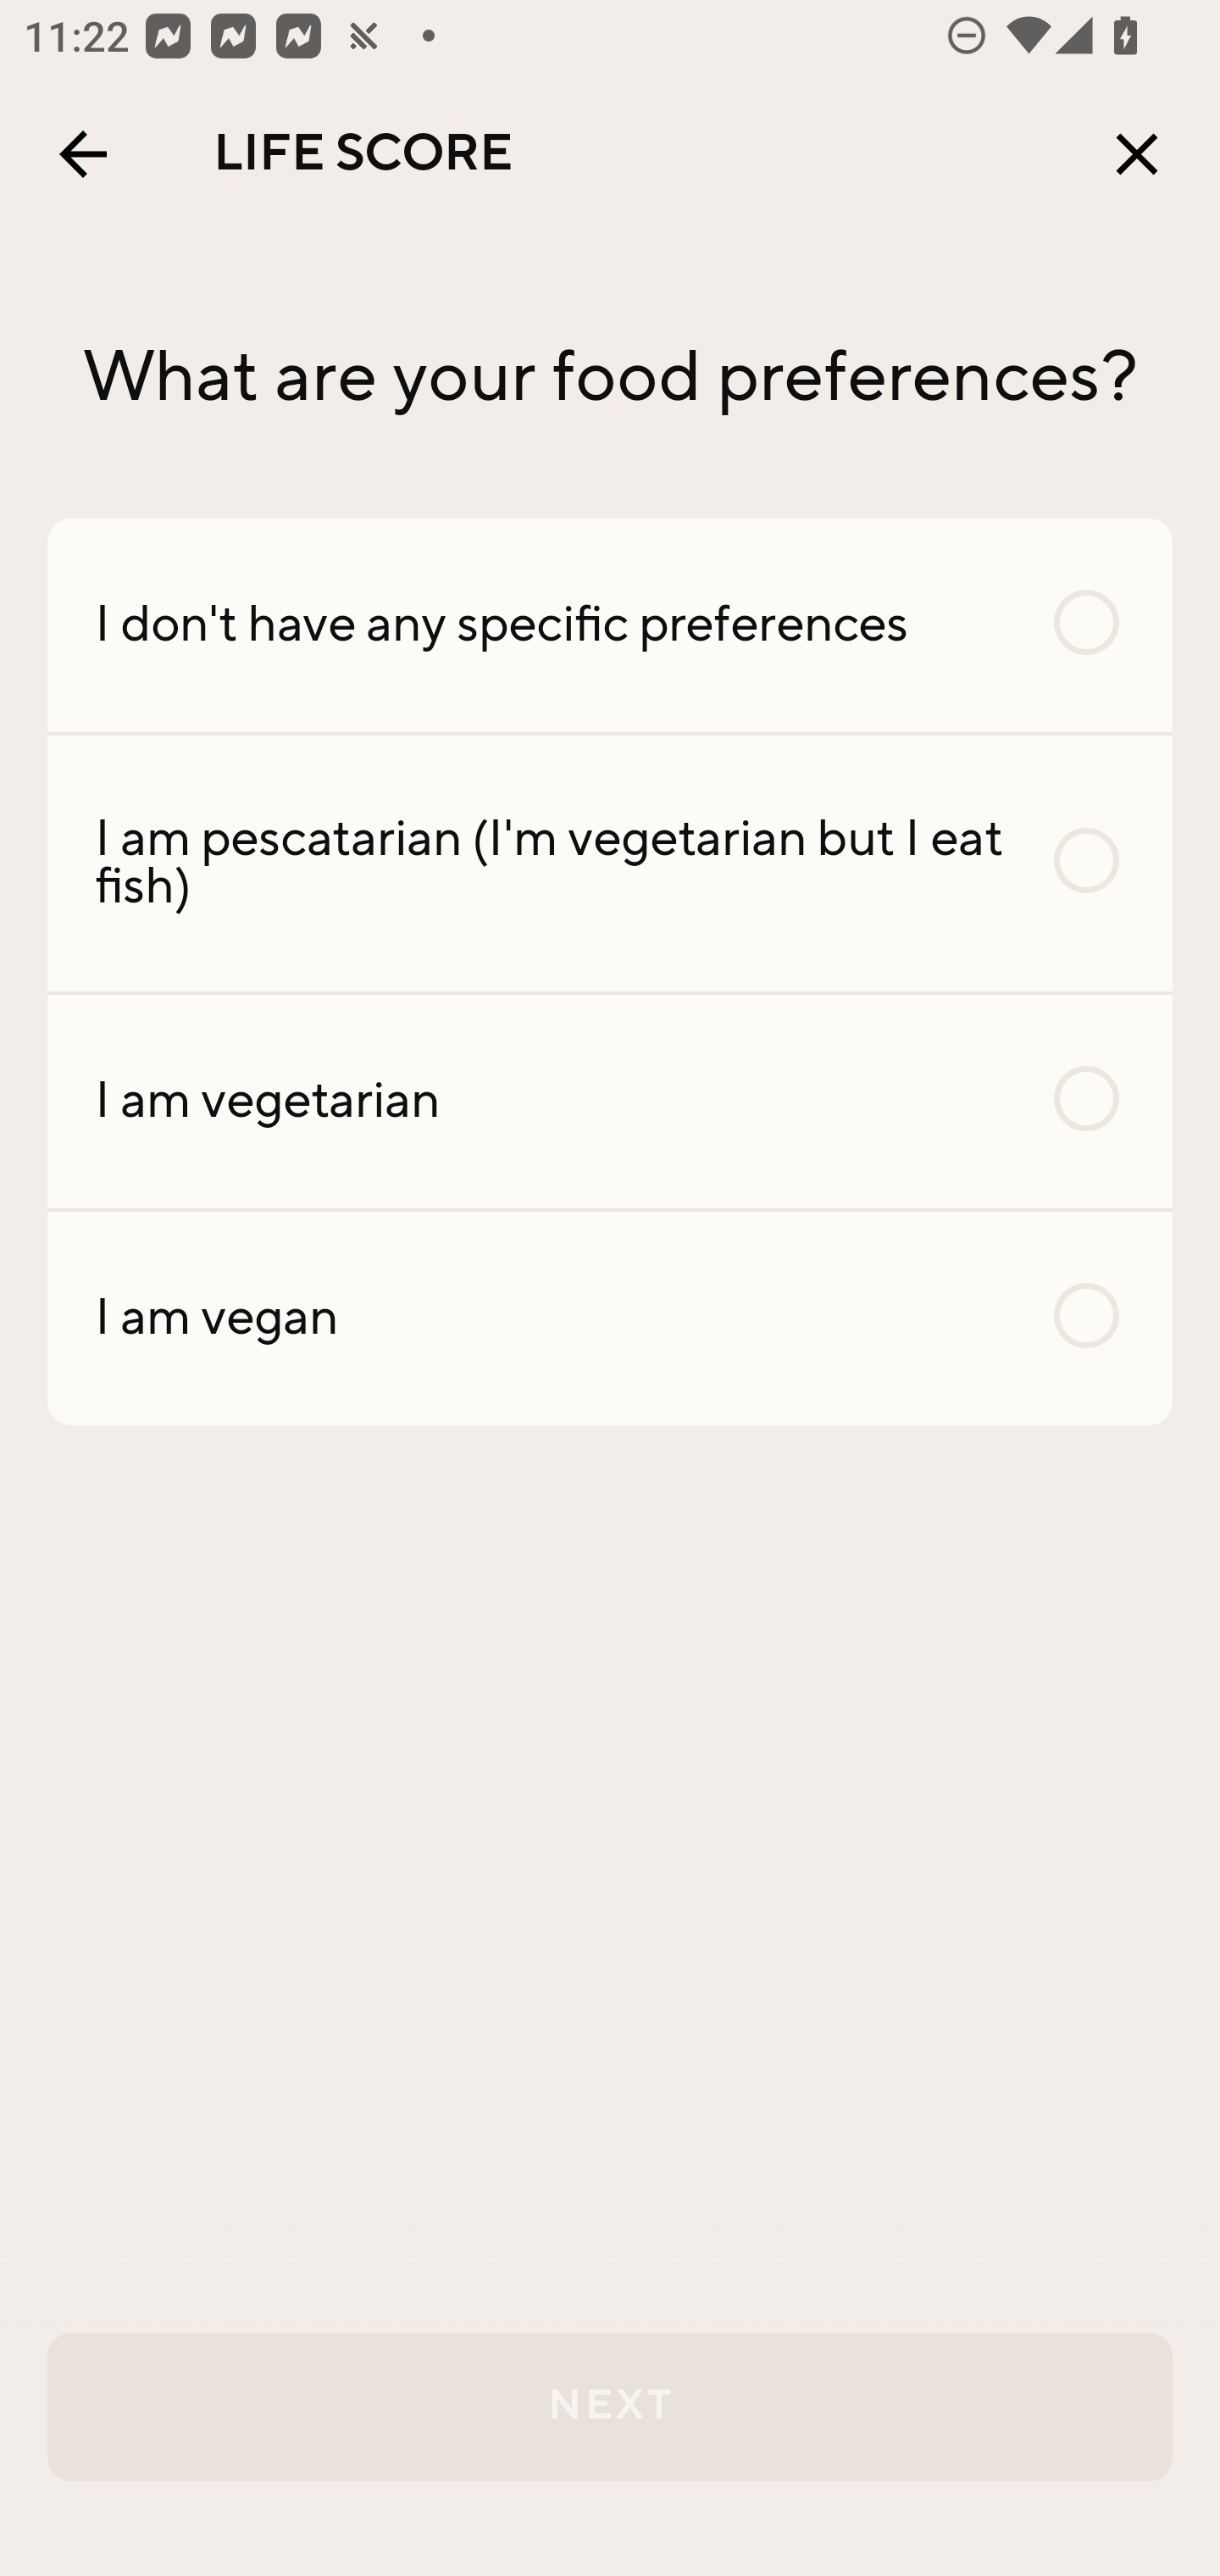 This screenshot has width=1220, height=2576. Describe the element at coordinates (610, 2407) in the screenshot. I see `NEXT` at that location.